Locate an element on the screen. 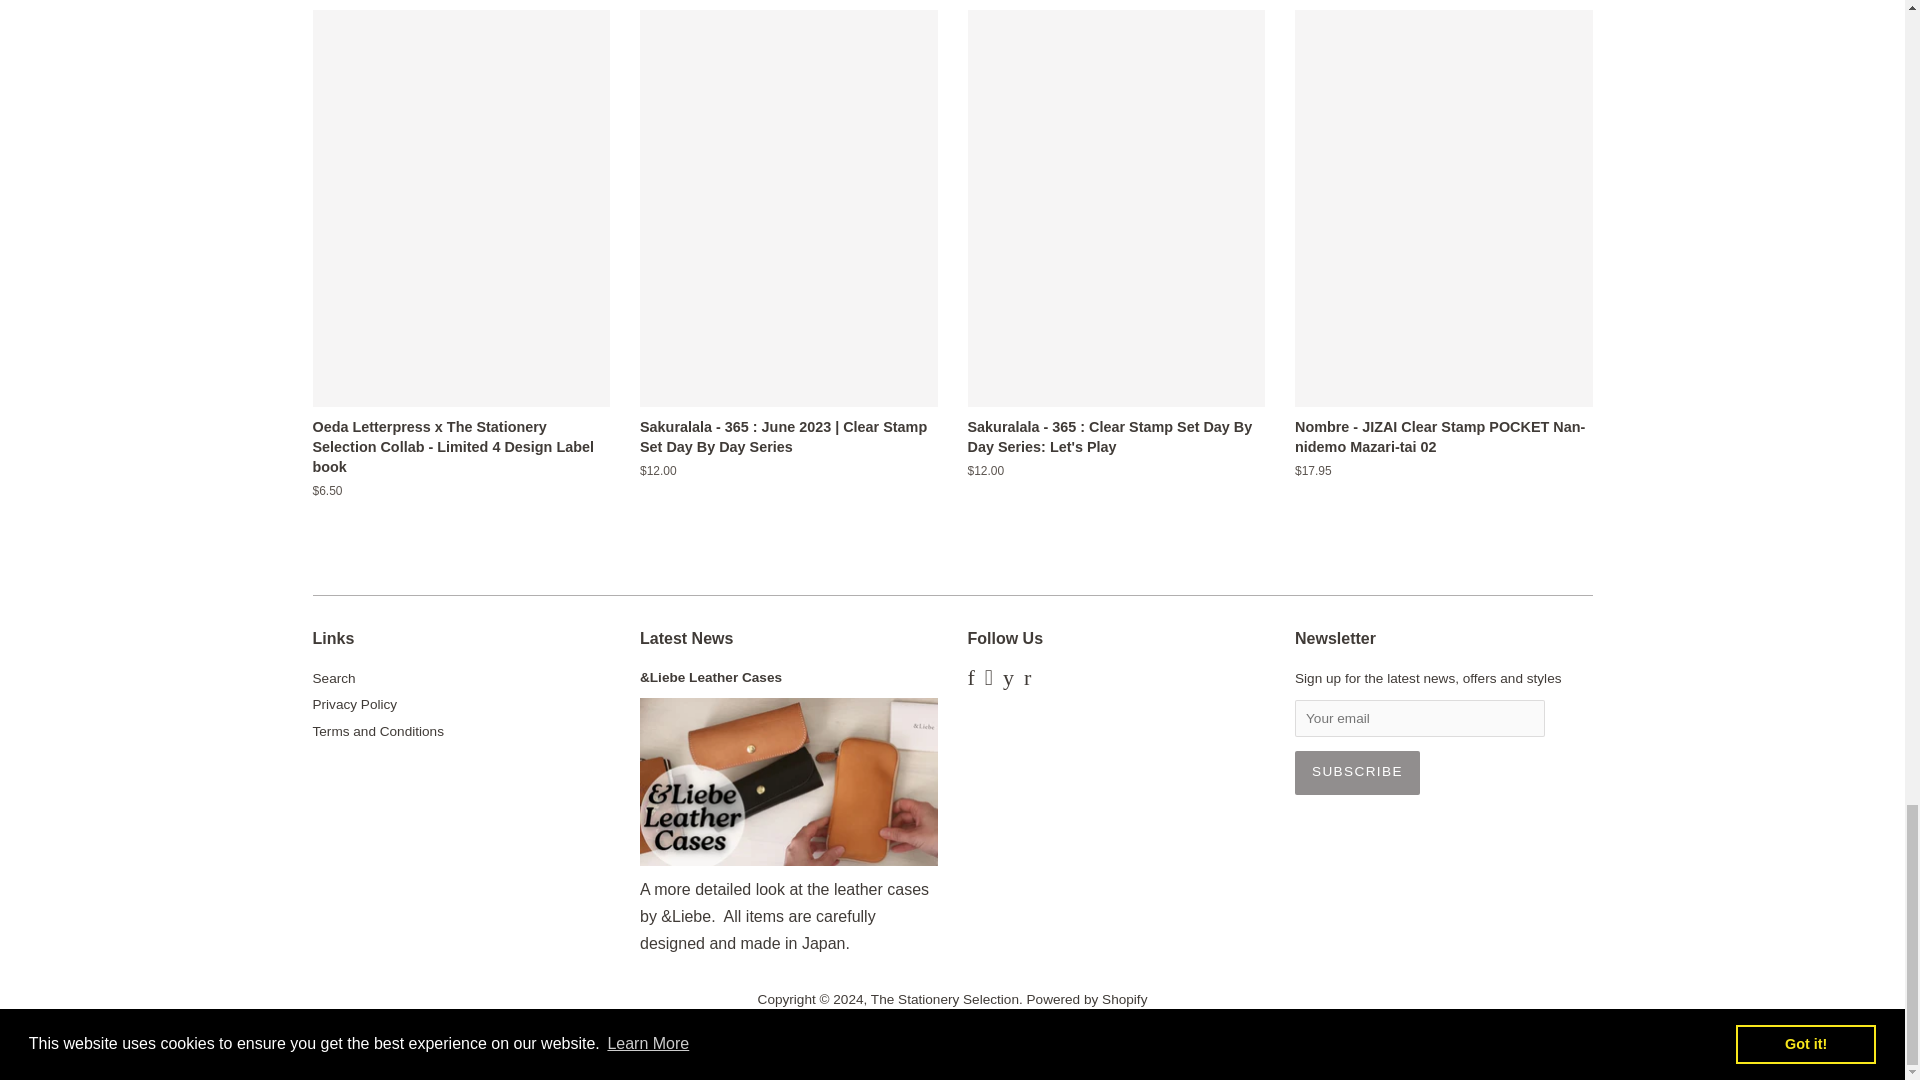 Image resolution: width=1920 pixels, height=1080 pixels. Discover is located at coordinates (894, 1032).